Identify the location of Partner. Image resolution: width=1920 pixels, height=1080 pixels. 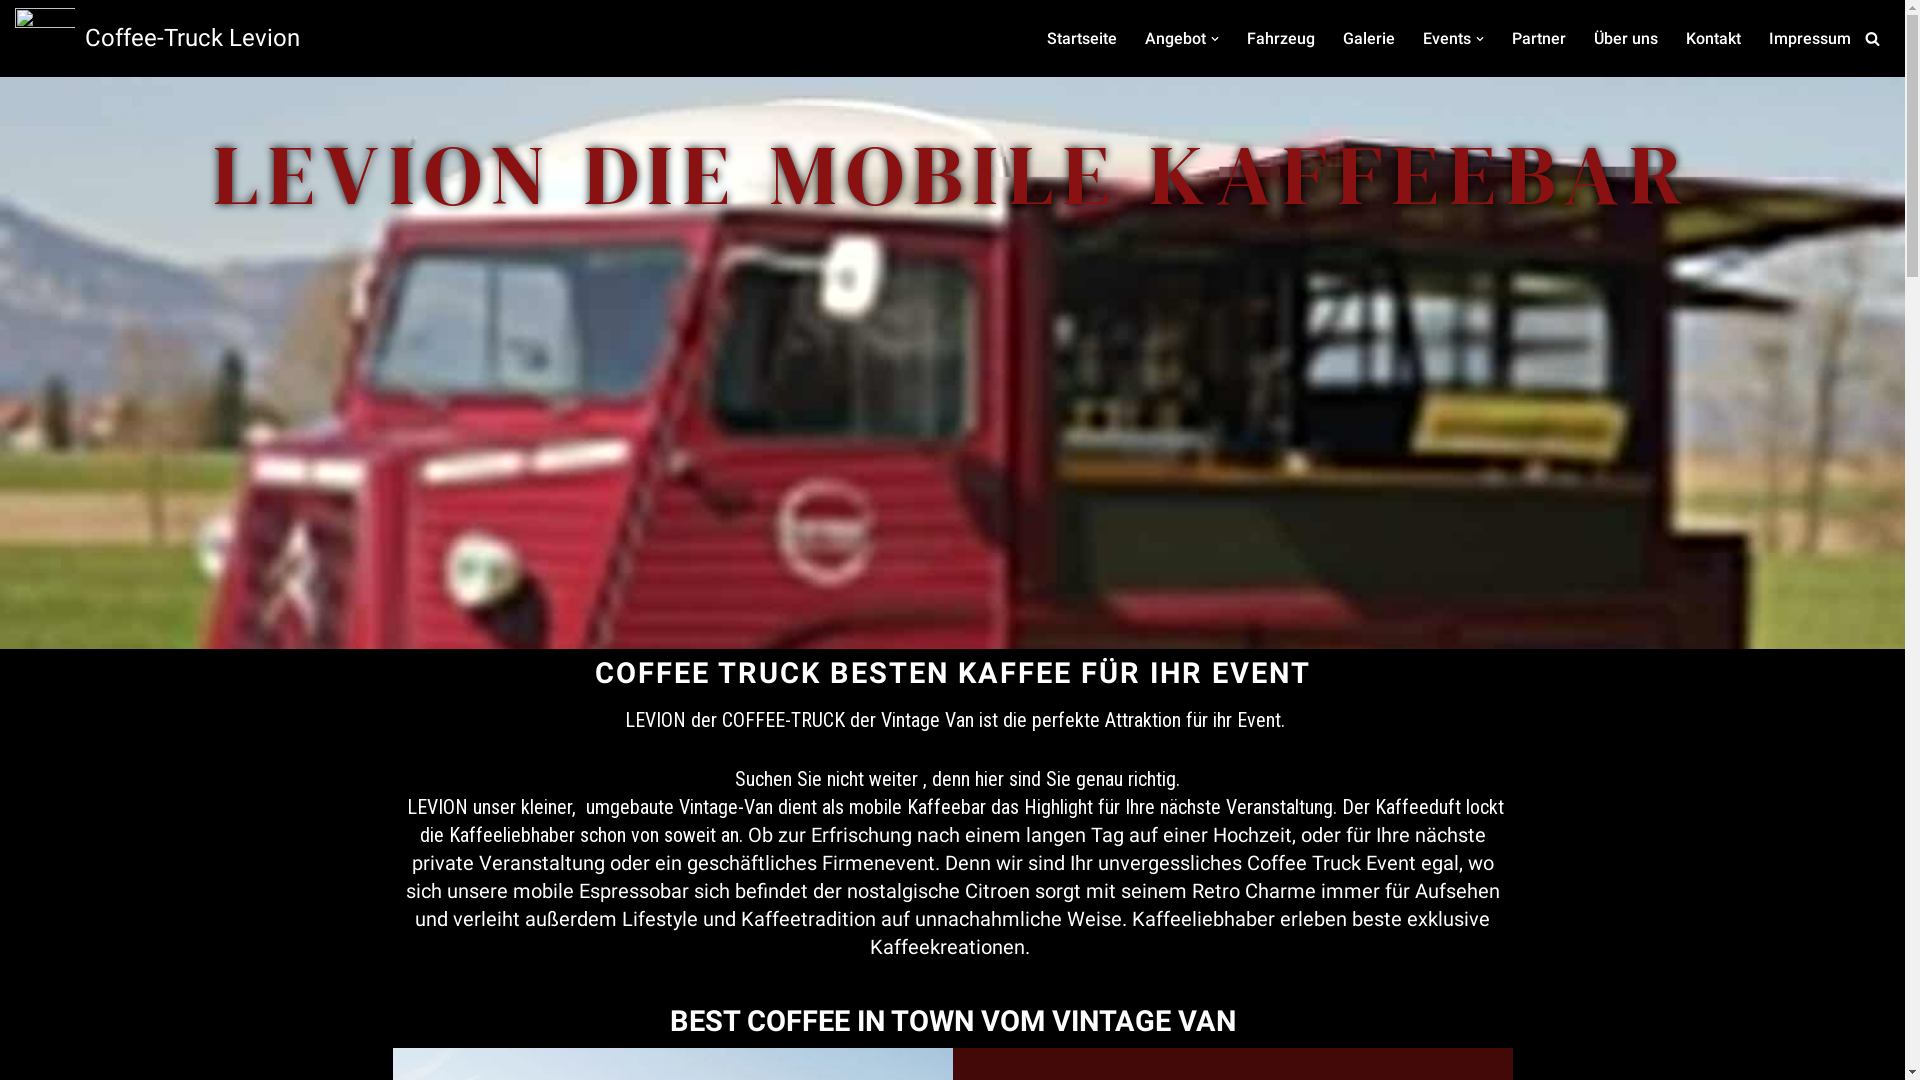
(1539, 38).